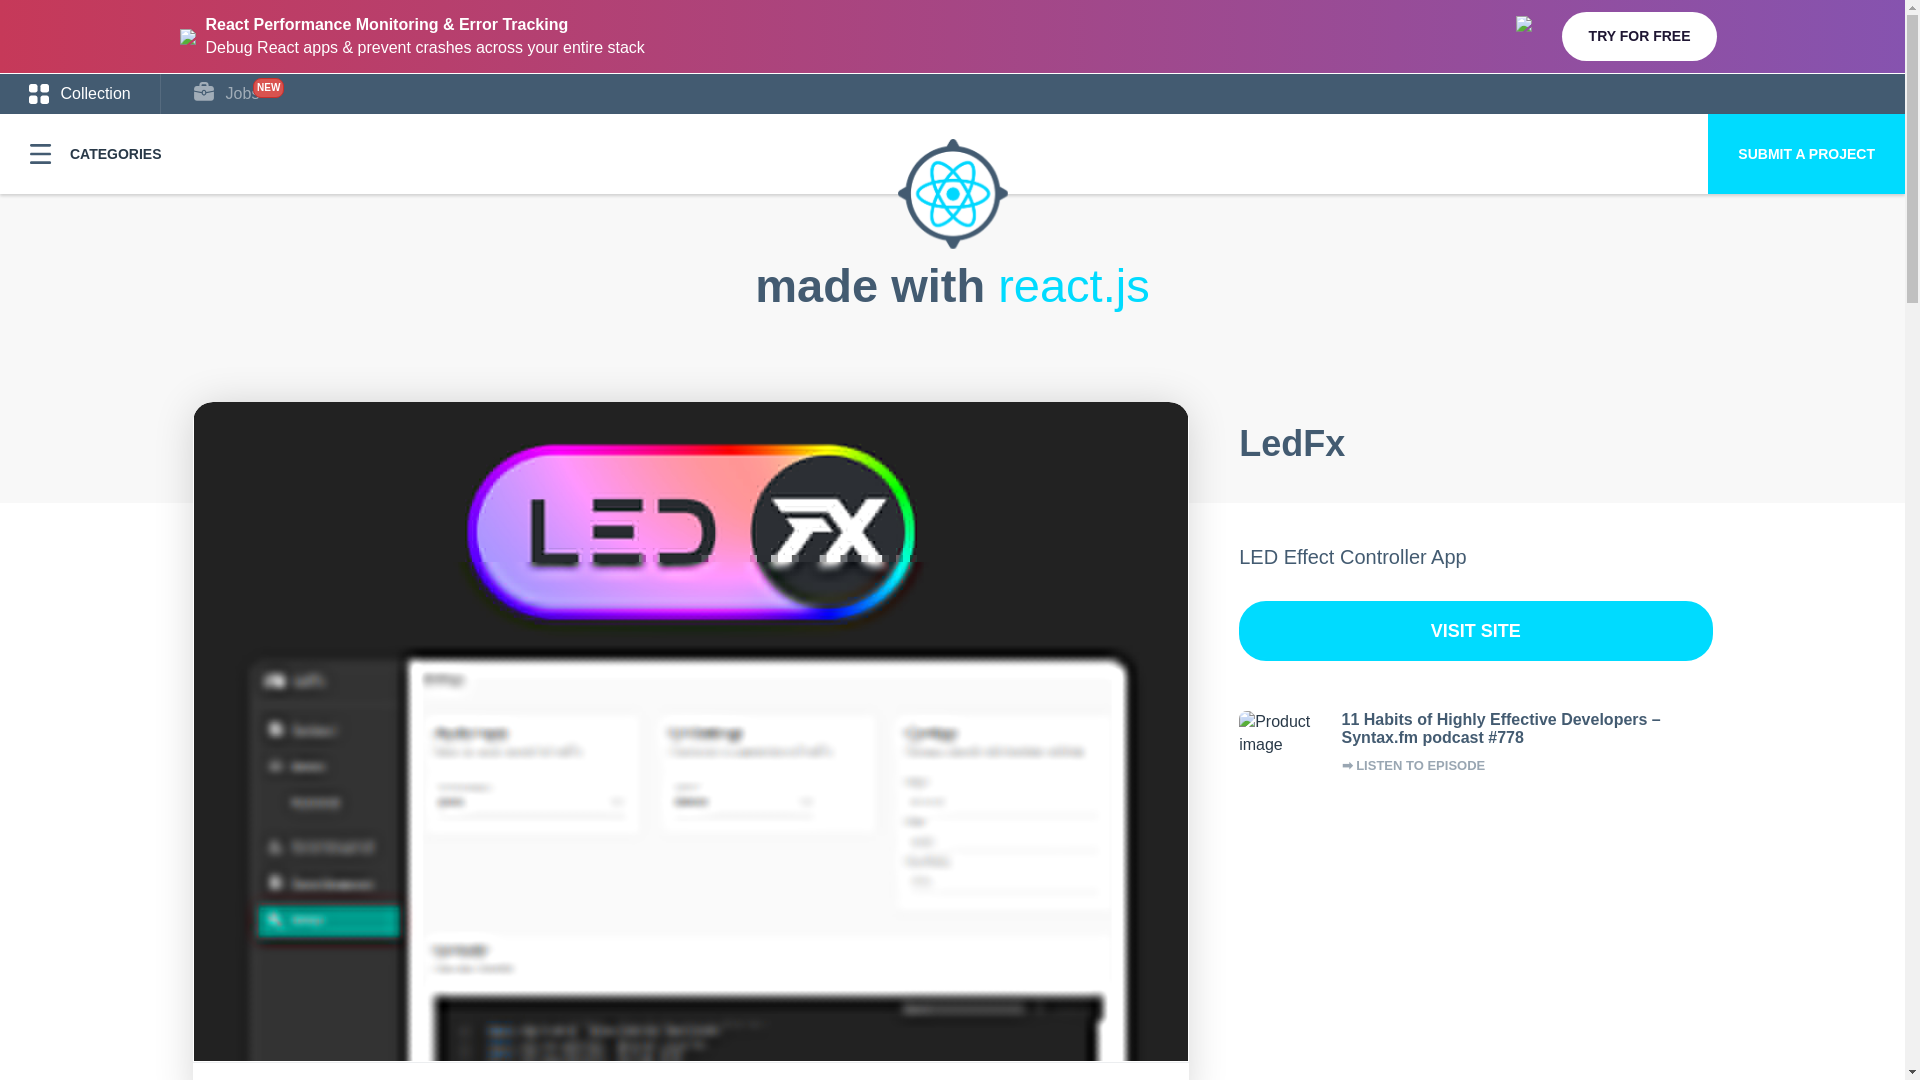  Describe the element at coordinates (80, 93) in the screenshot. I see `navbar-meta--collection Created with Sketch. Collection` at that location.